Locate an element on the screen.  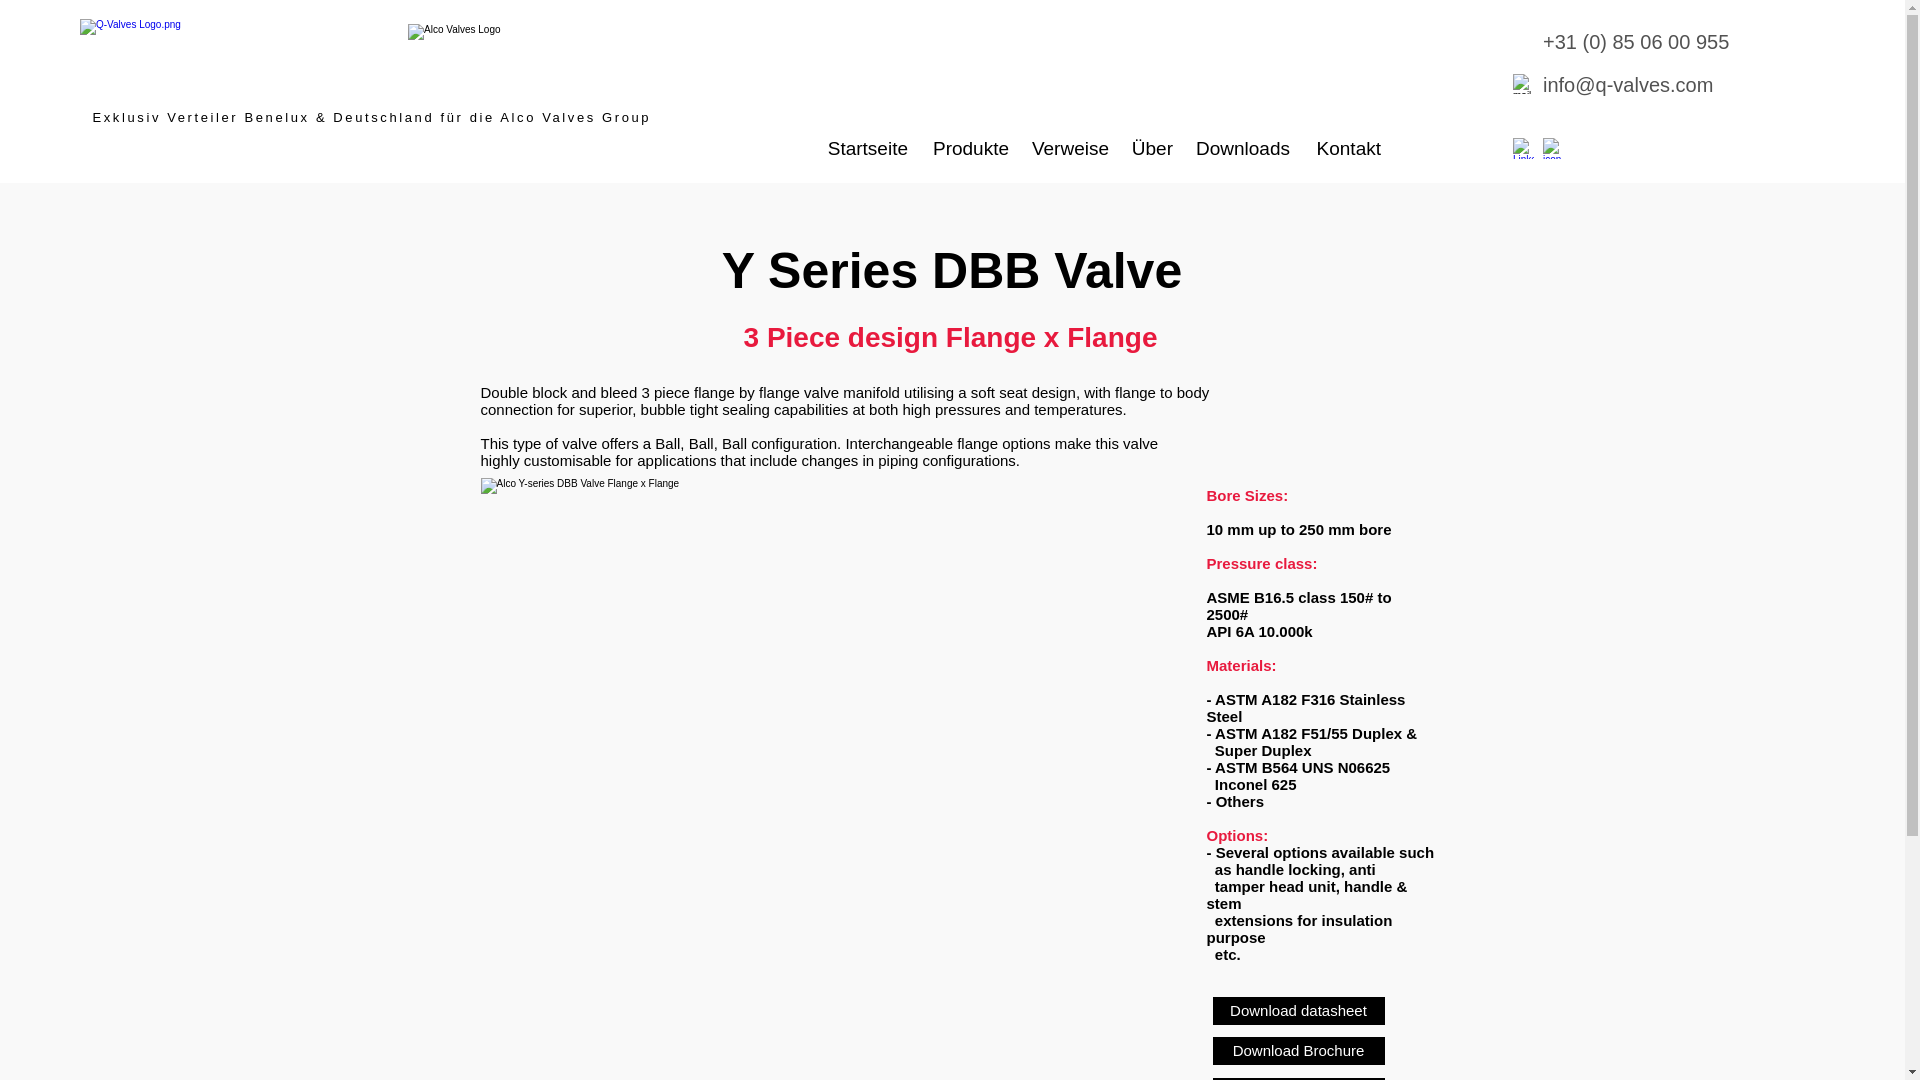
Kontakt is located at coordinates (1344, 148).